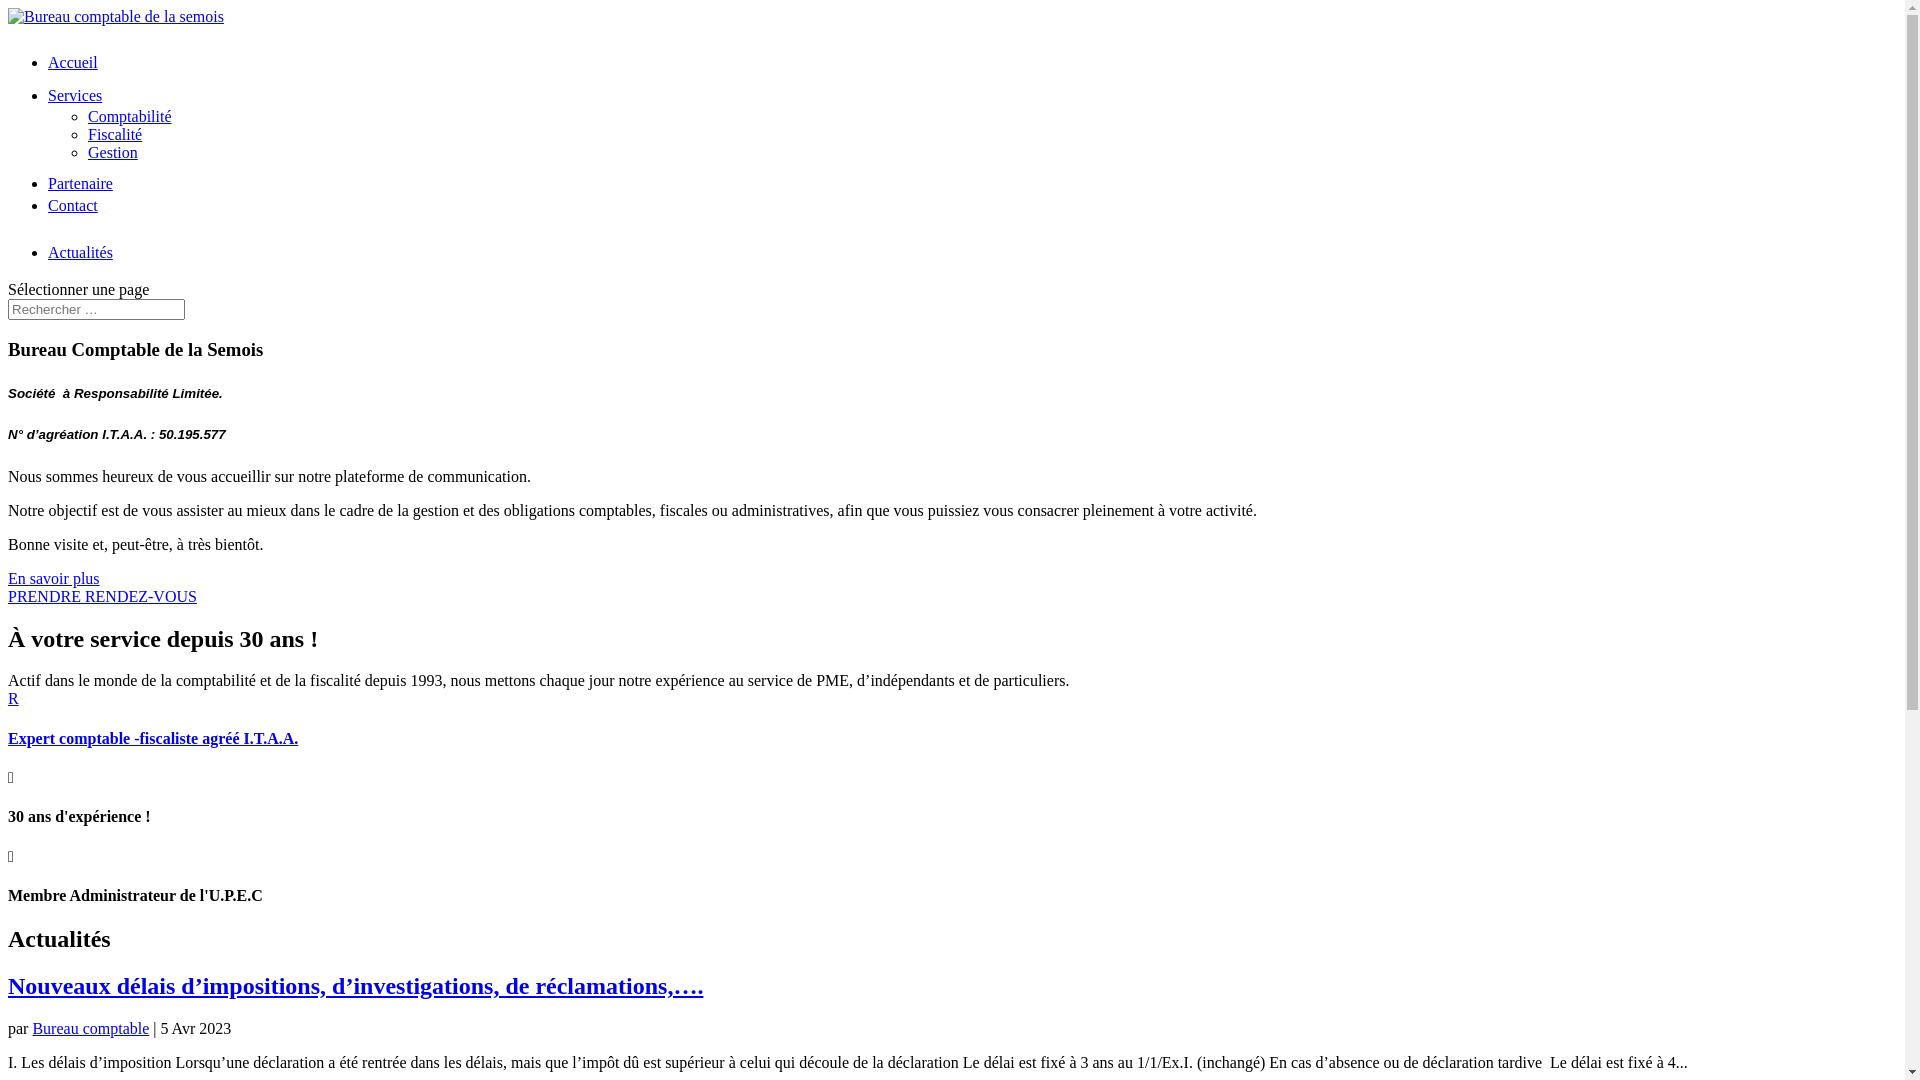 Image resolution: width=1920 pixels, height=1080 pixels. I want to click on Services, so click(75, 96).